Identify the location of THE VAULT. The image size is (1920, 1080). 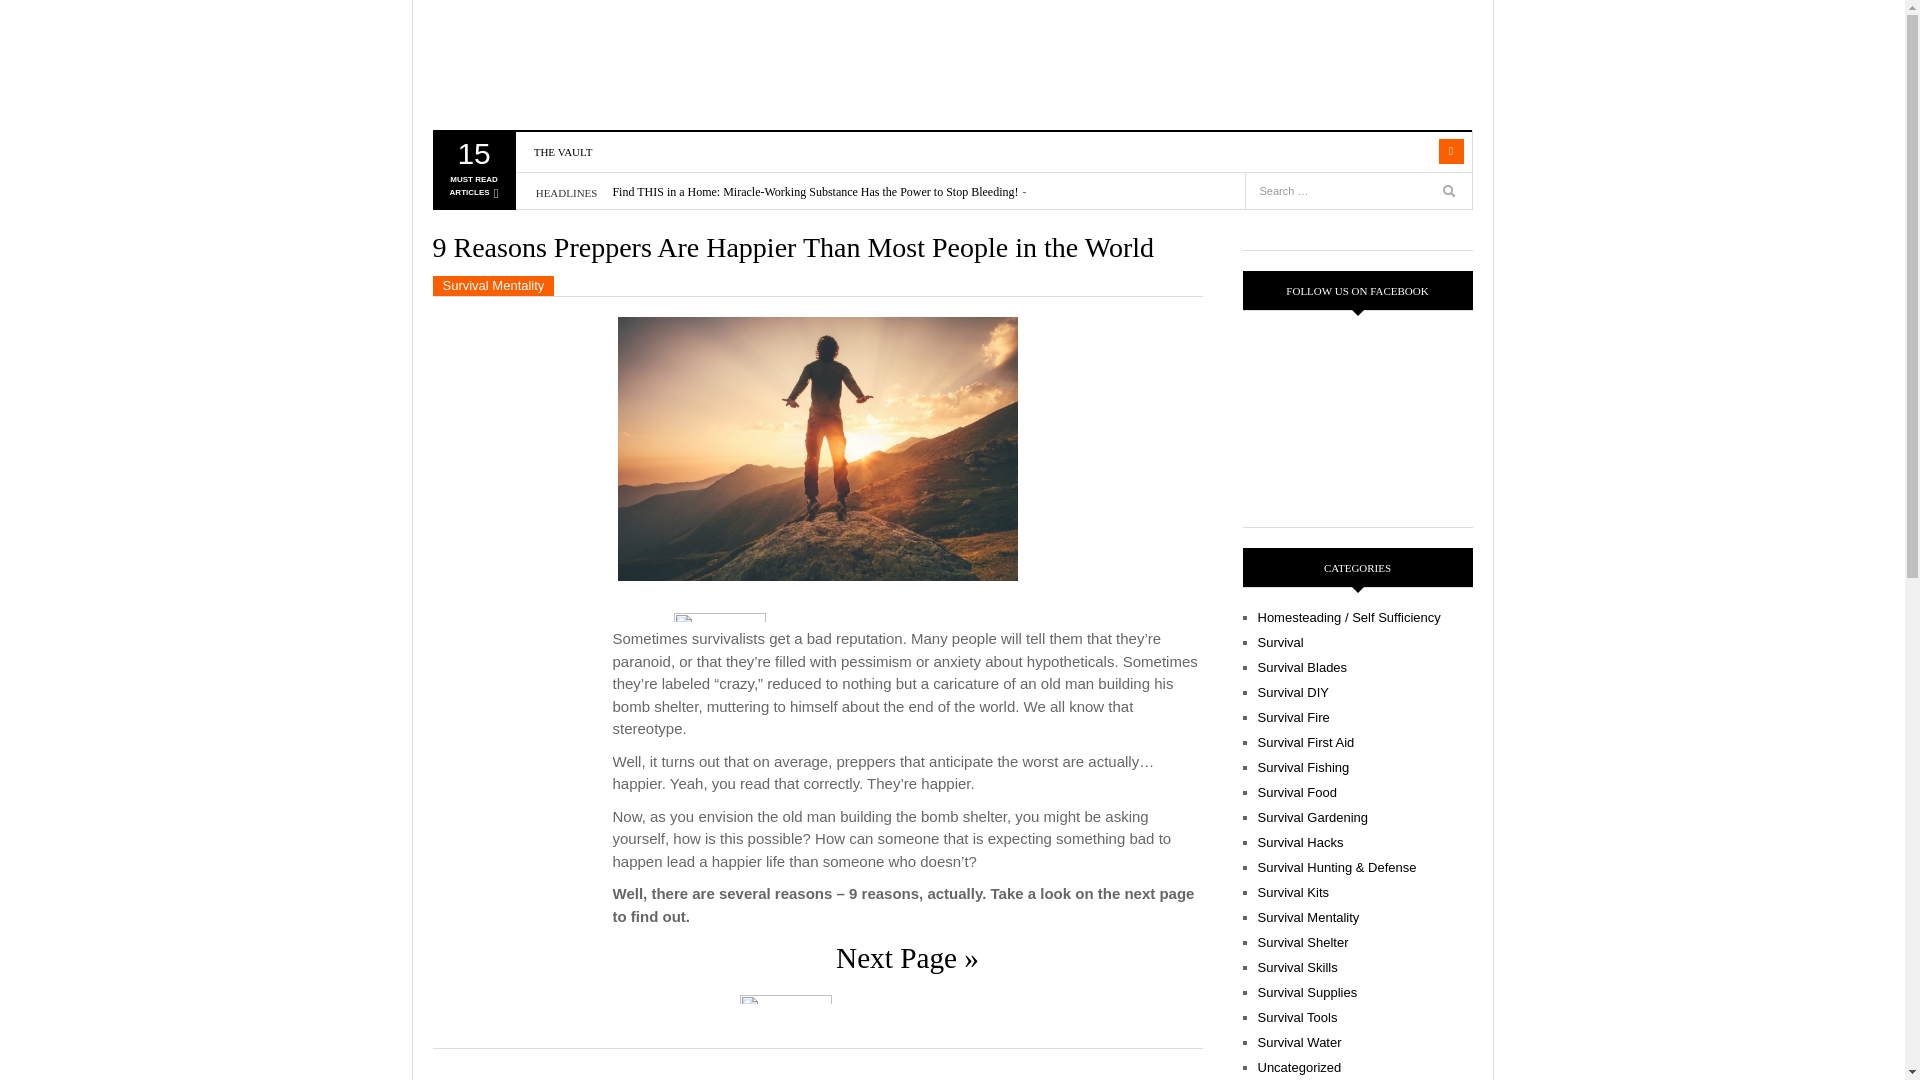
(563, 151).